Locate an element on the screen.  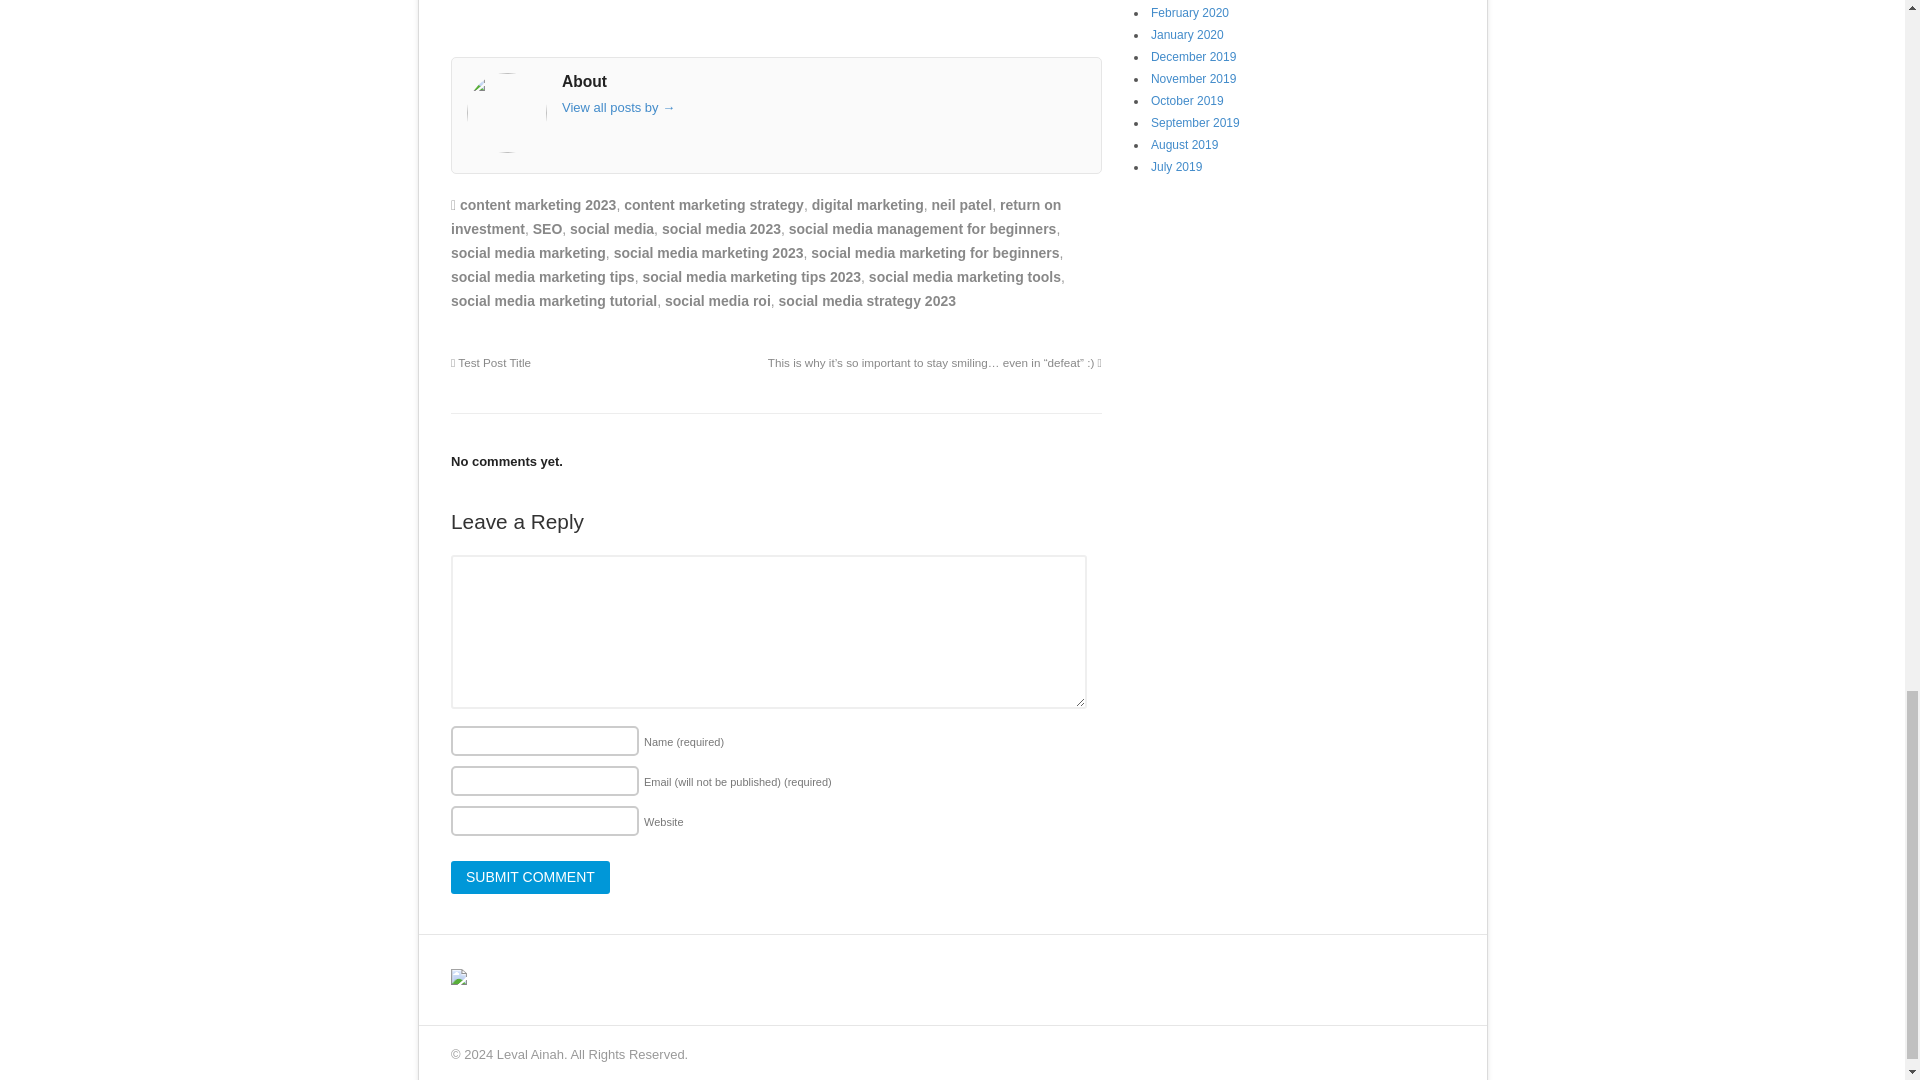
content marketing strategy is located at coordinates (714, 204).